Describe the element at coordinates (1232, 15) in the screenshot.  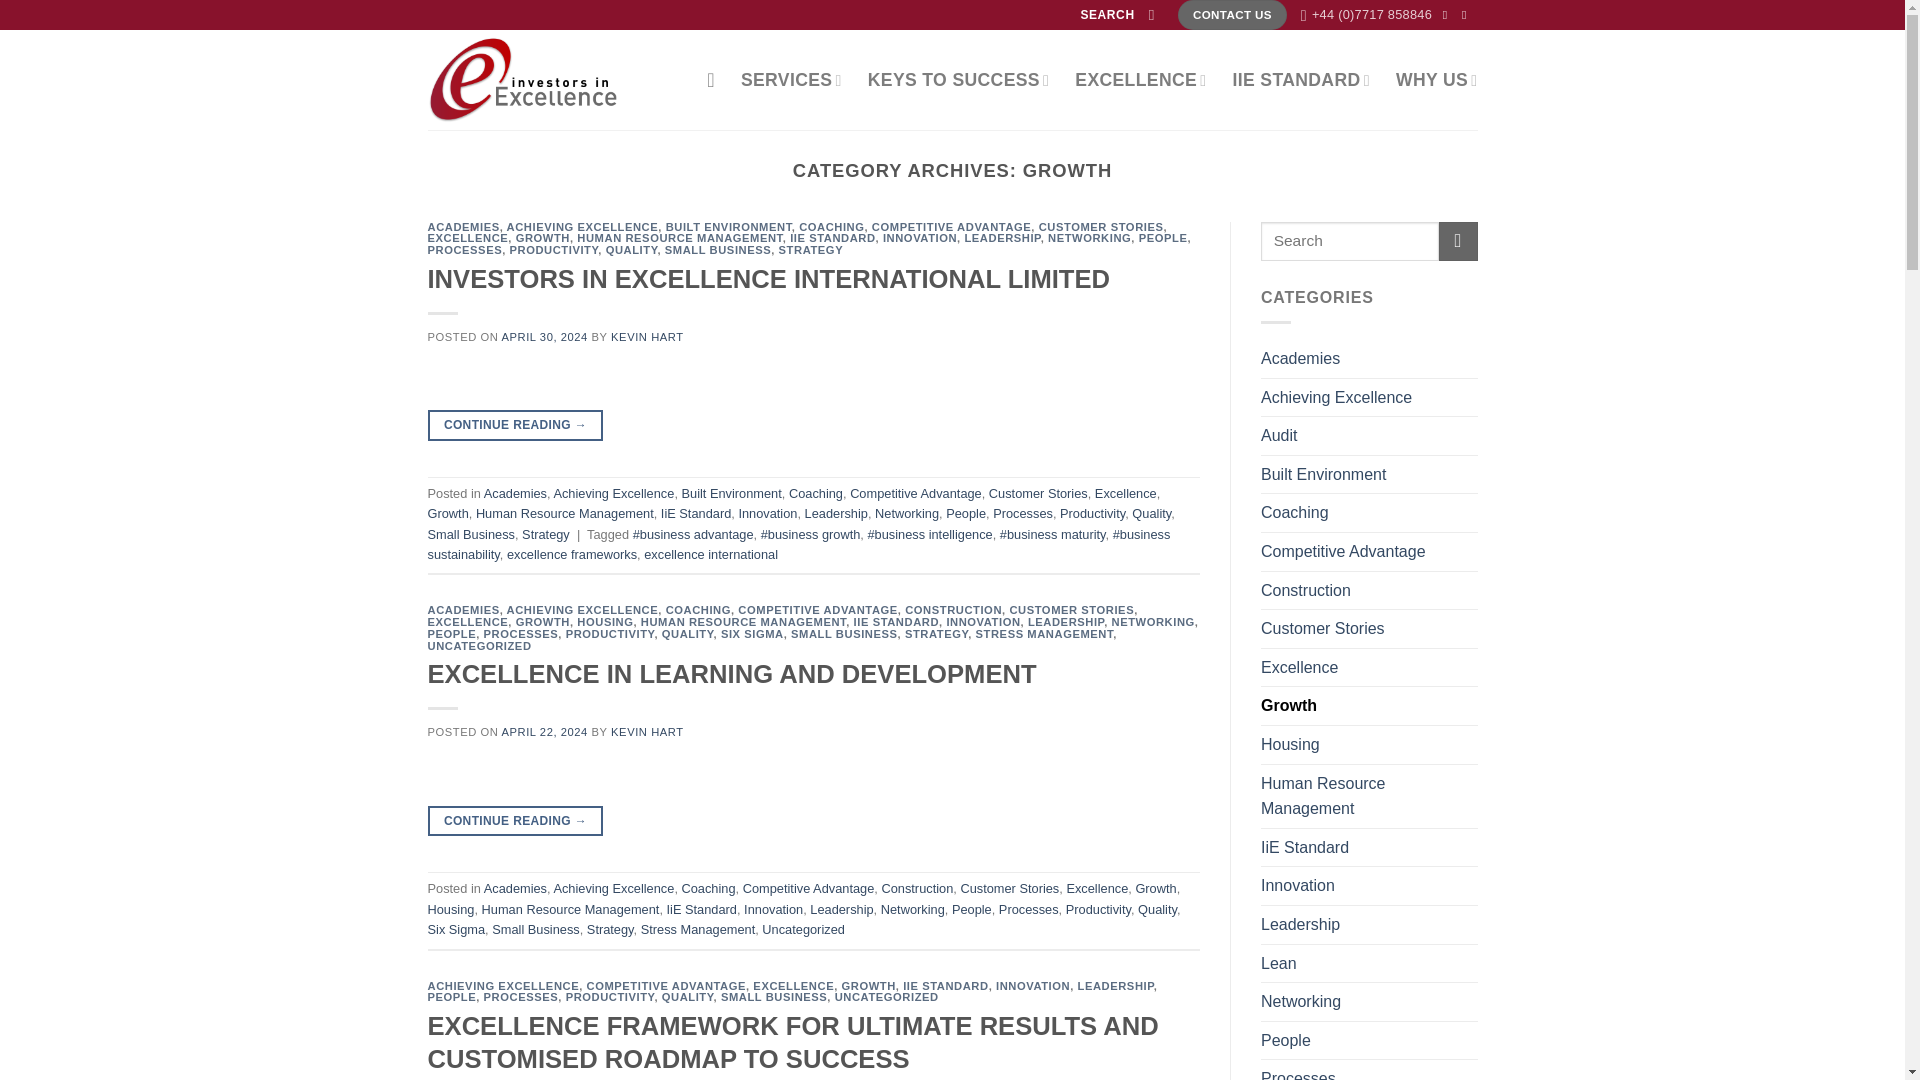
I see `CONTACT US` at that location.